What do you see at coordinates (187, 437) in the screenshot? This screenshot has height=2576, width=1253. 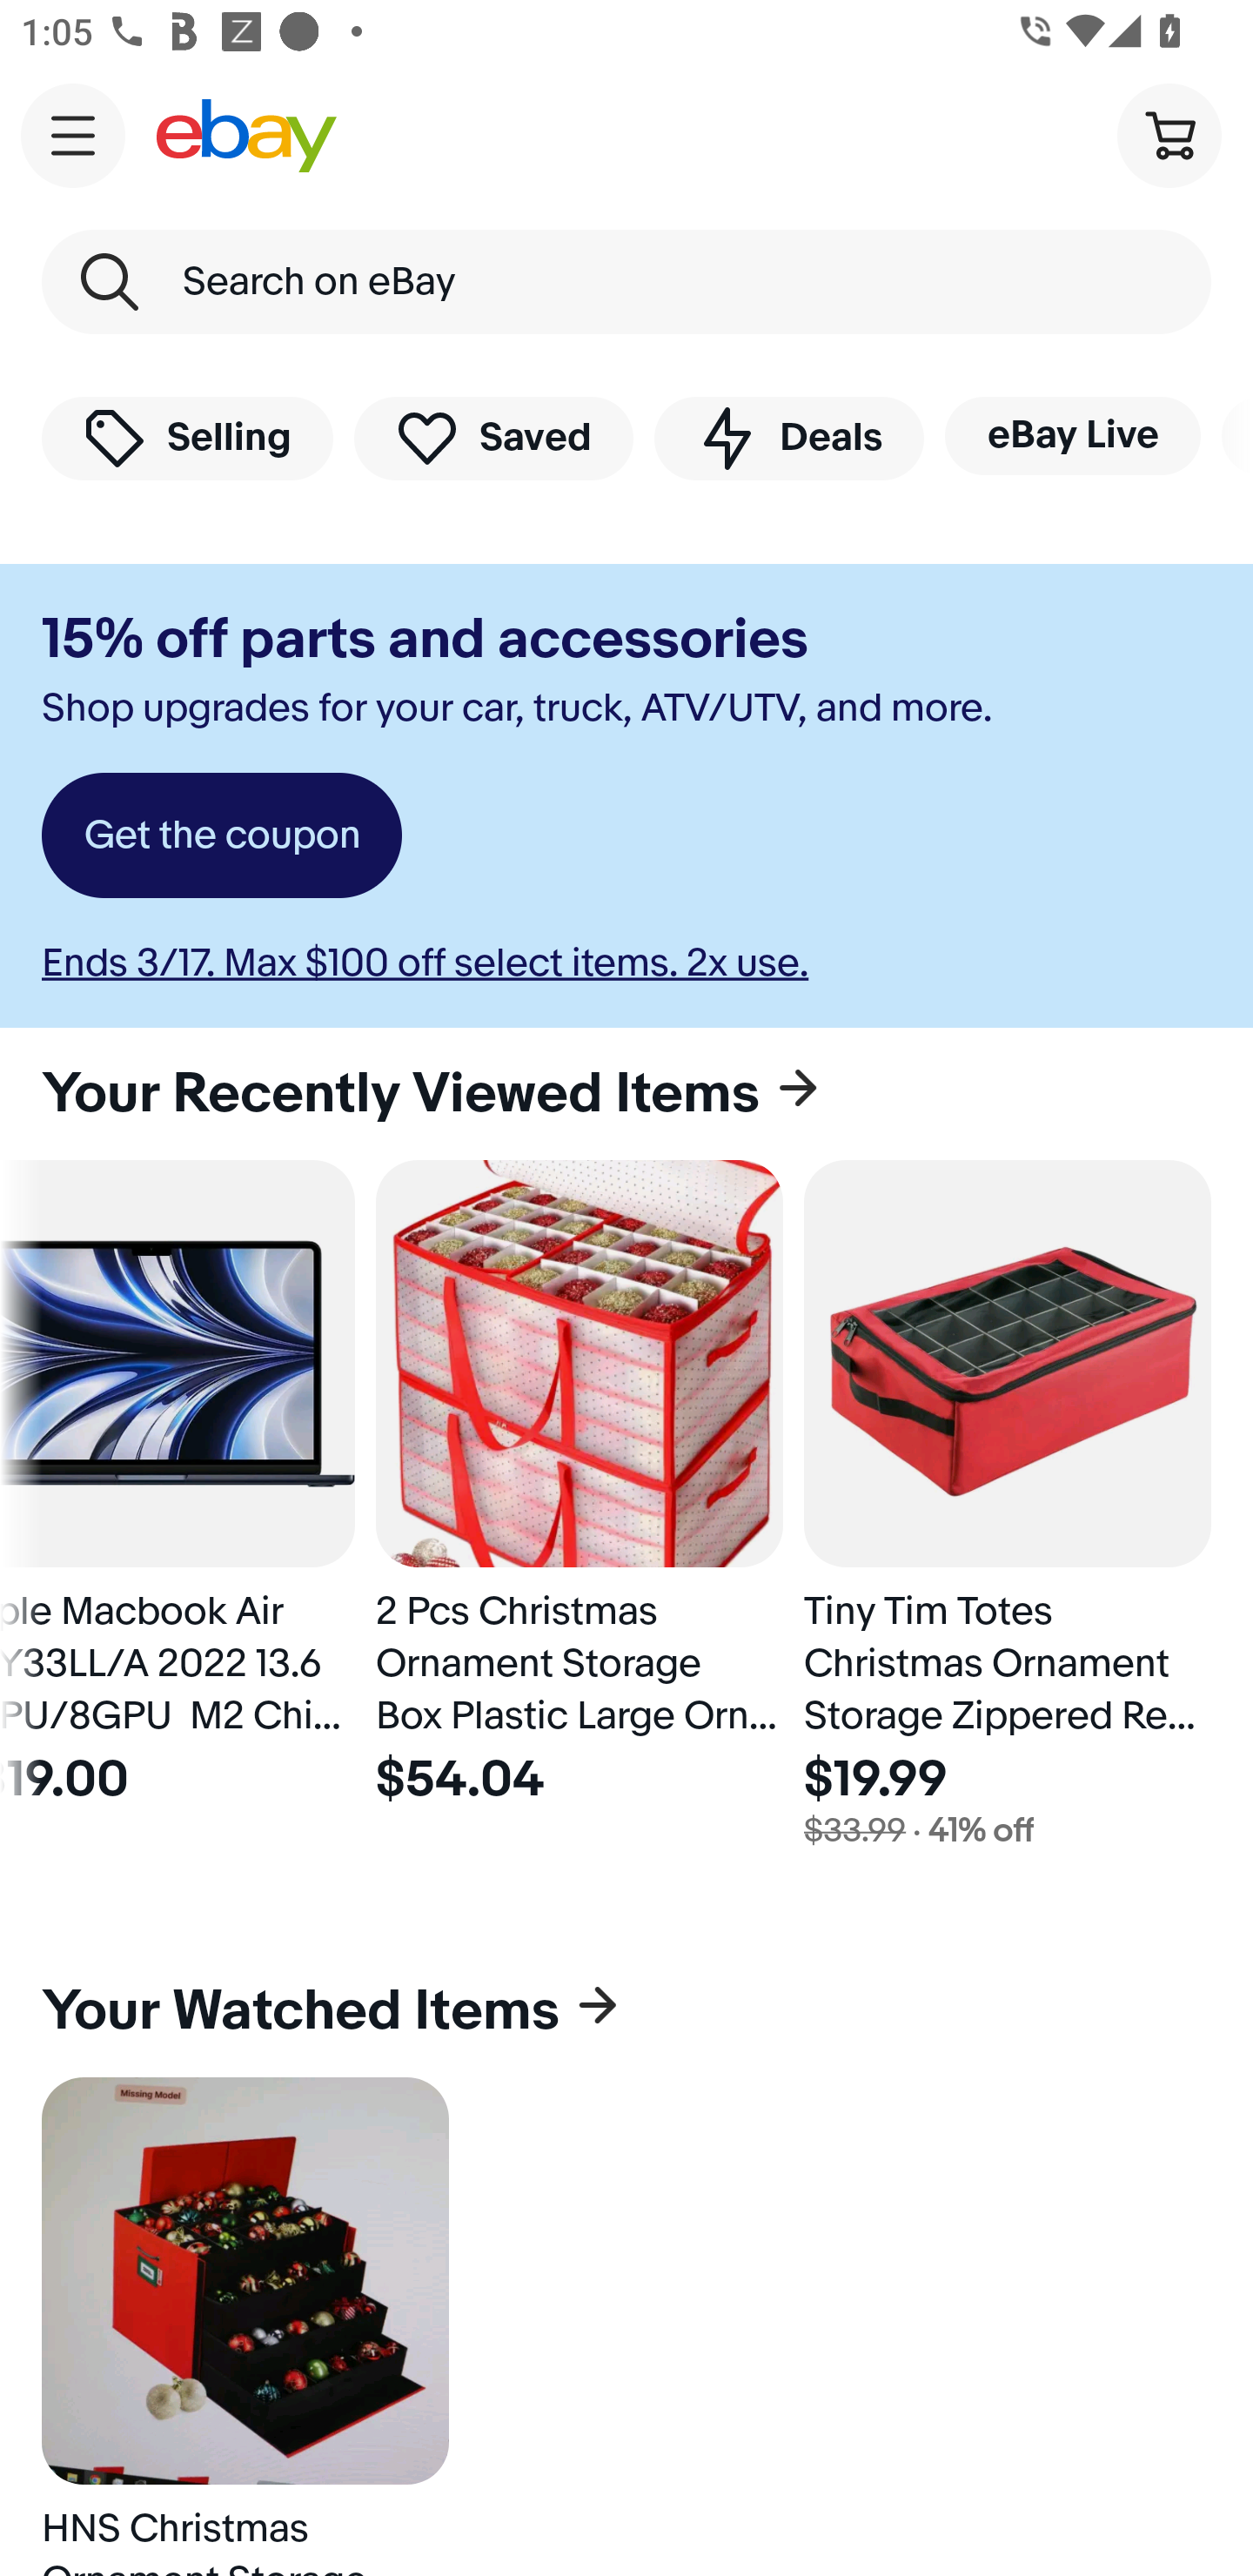 I see `Selling` at bounding box center [187, 437].